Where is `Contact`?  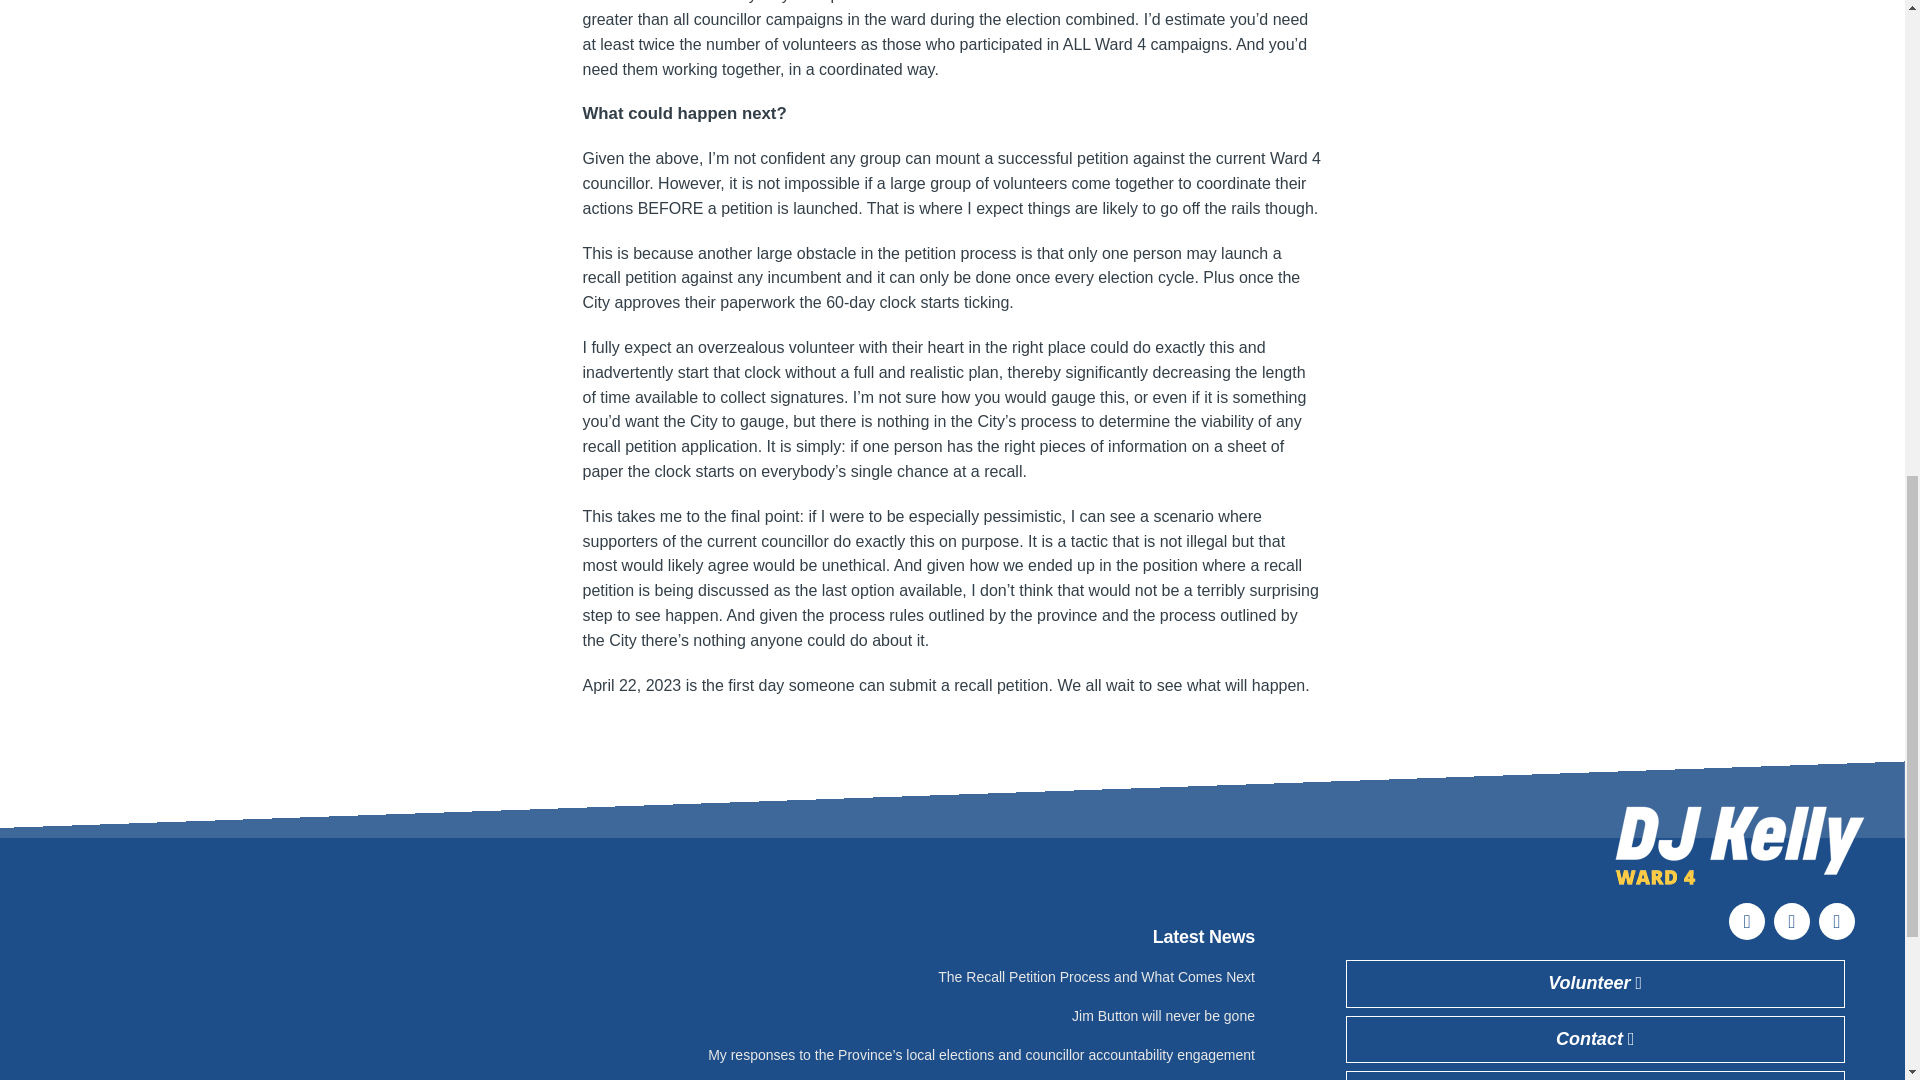 Contact is located at coordinates (1595, 1040).